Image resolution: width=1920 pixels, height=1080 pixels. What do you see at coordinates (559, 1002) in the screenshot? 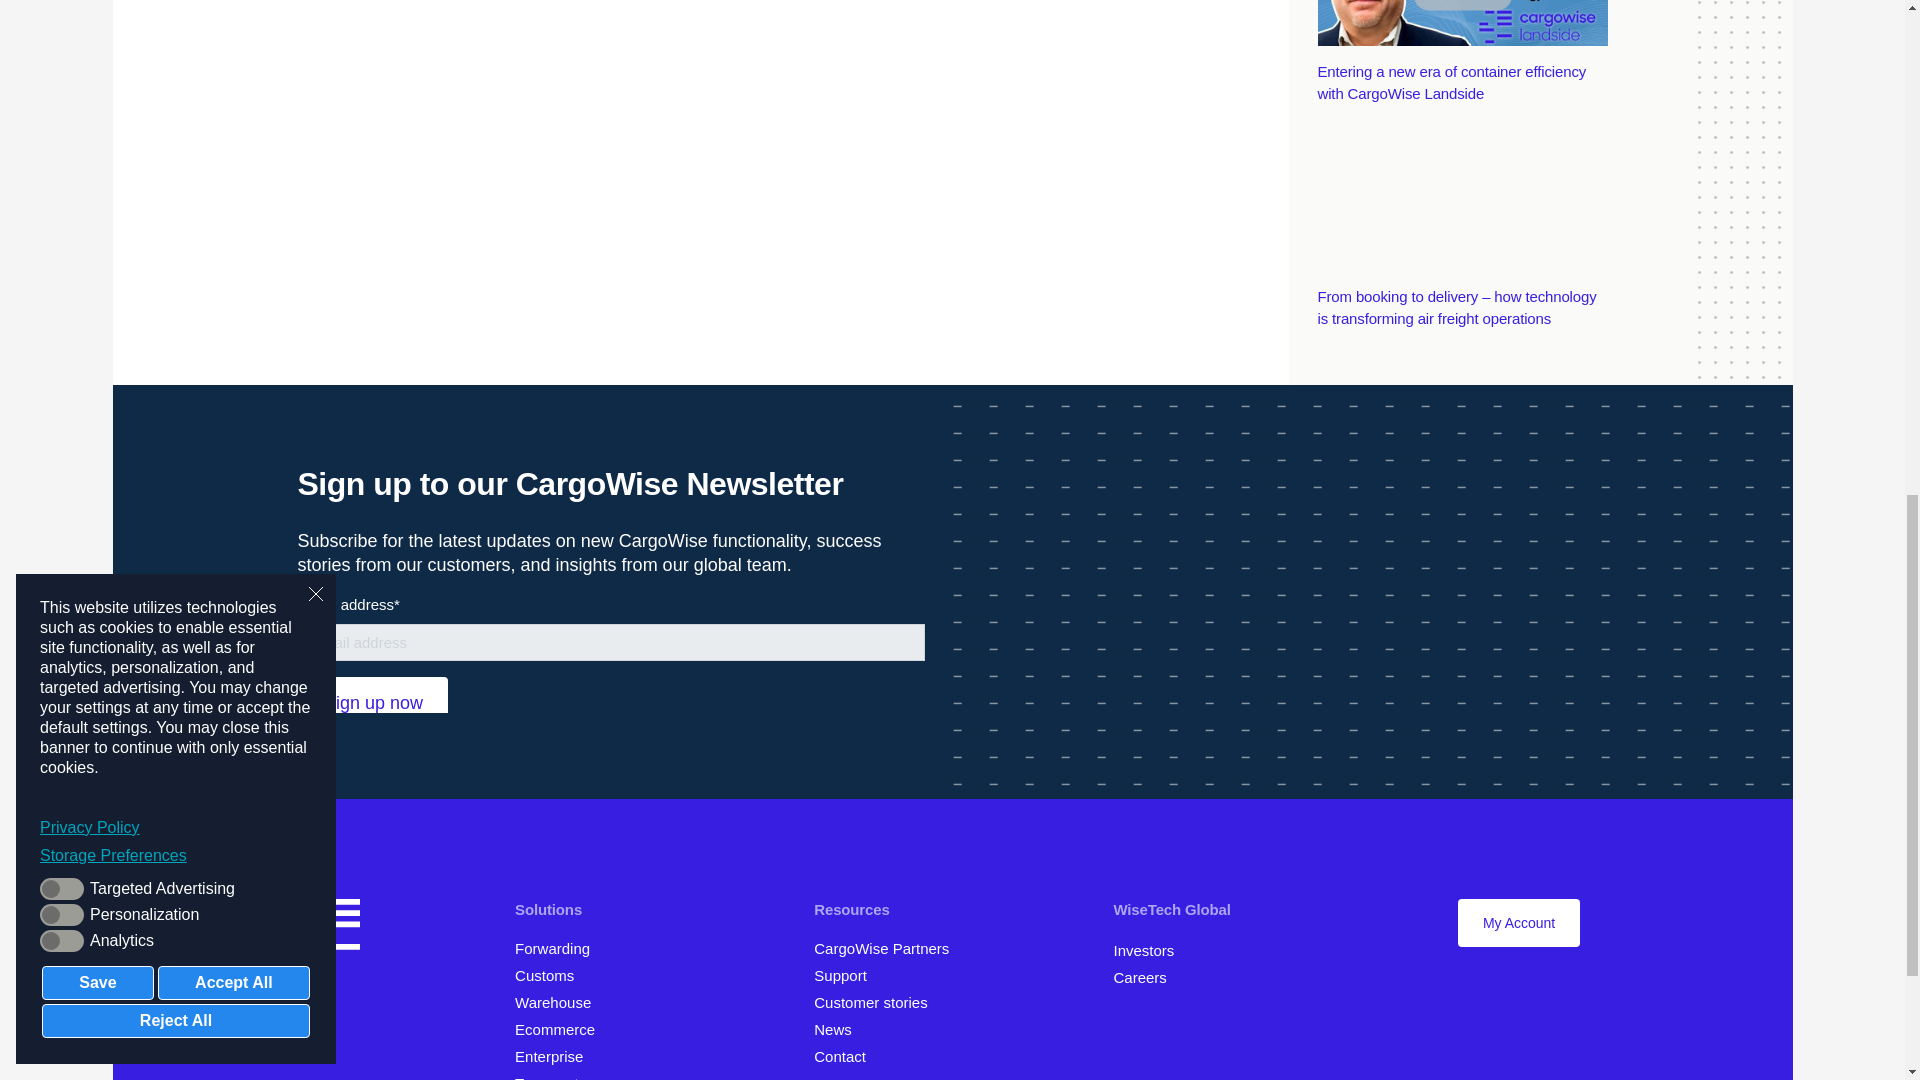
I see `Warehouse Management` at bounding box center [559, 1002].